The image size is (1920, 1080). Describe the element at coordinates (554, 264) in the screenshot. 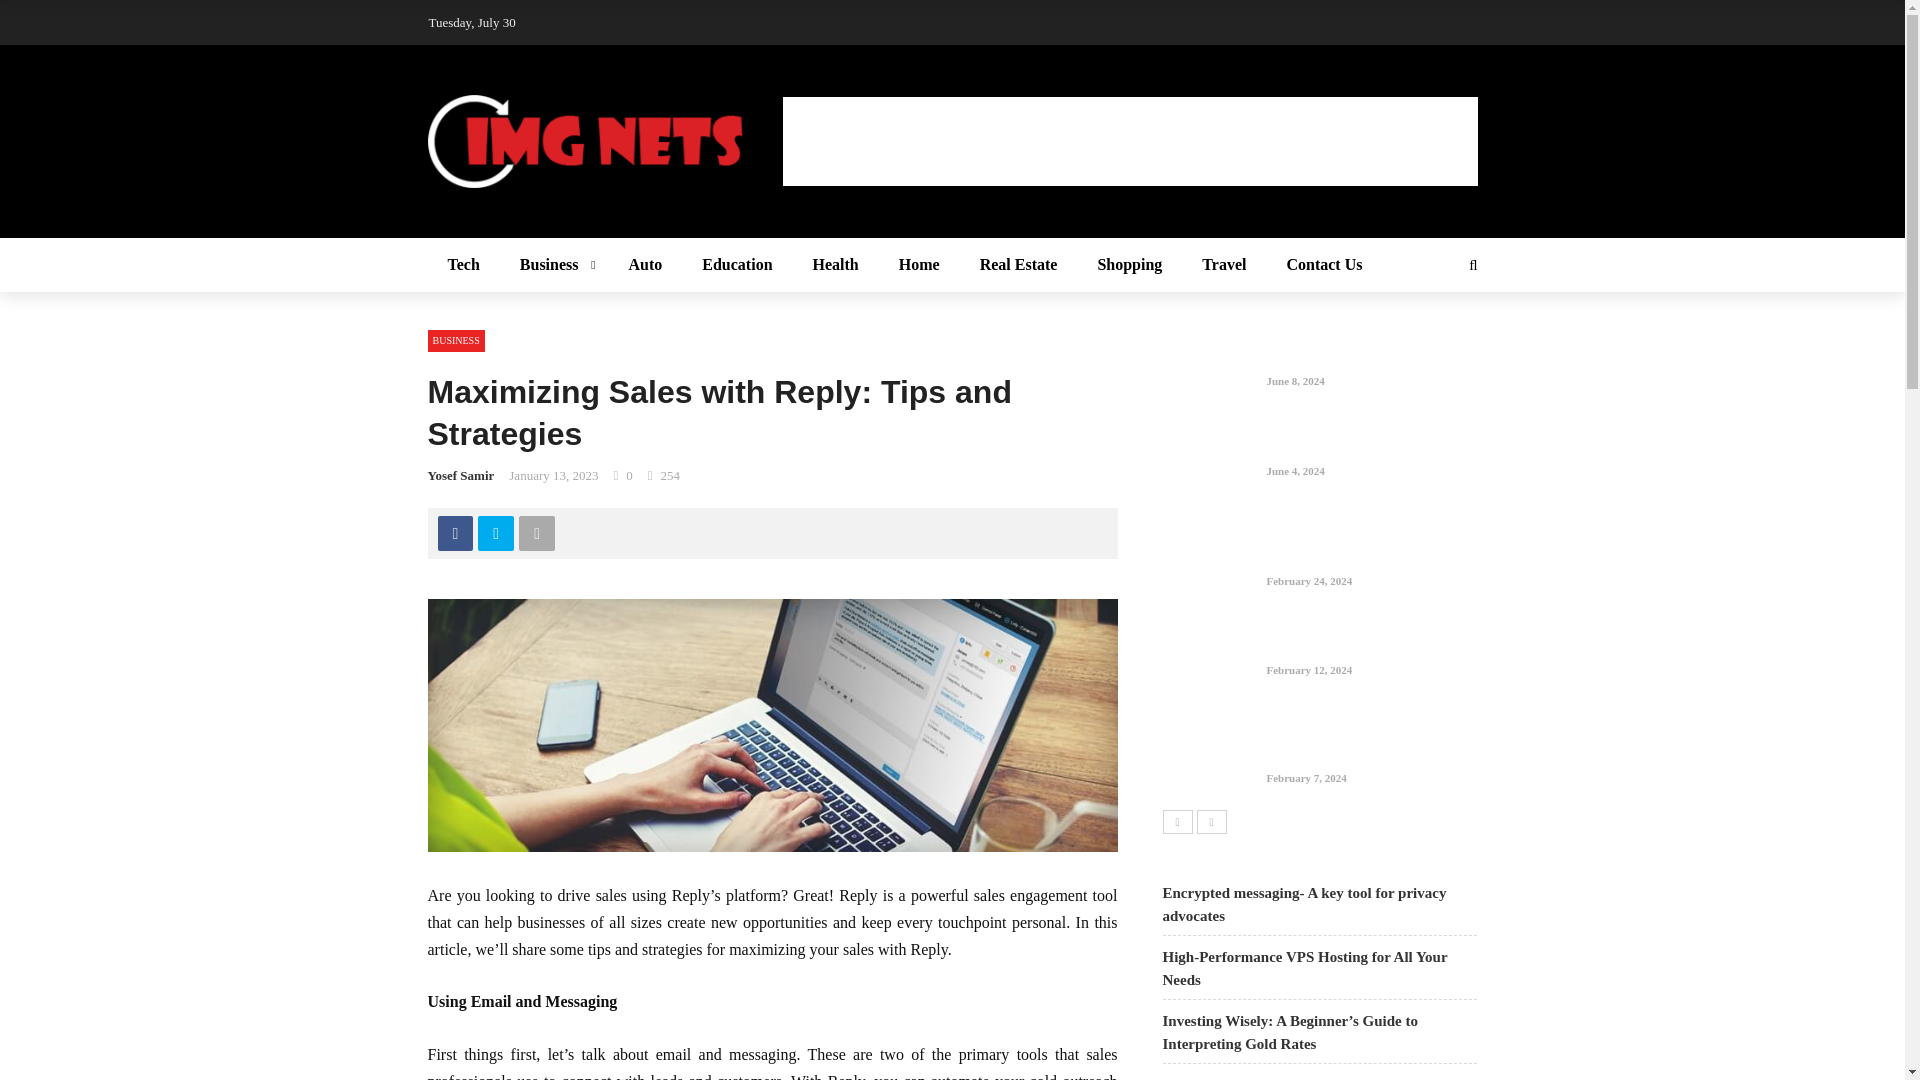

I see `Business` at that location.